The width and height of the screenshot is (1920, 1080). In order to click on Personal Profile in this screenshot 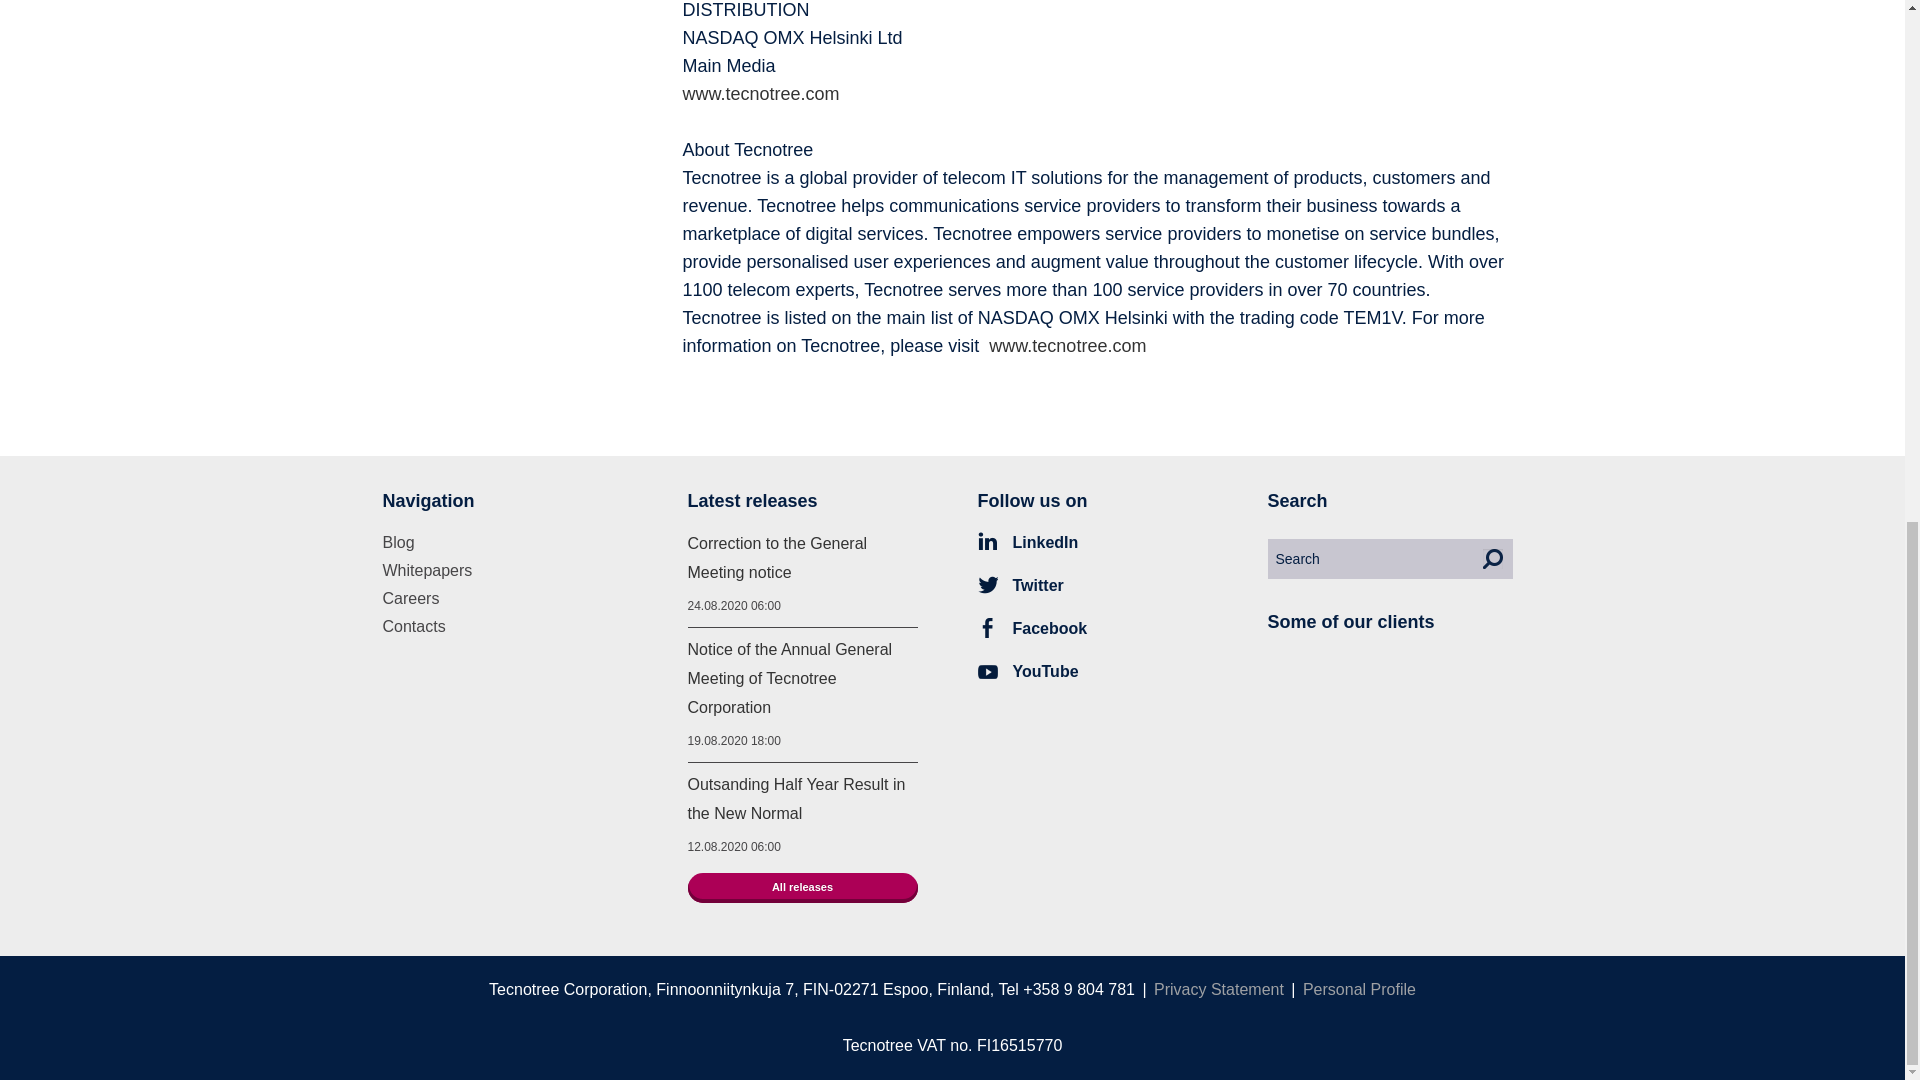, I will do `click(1360, 988)`.